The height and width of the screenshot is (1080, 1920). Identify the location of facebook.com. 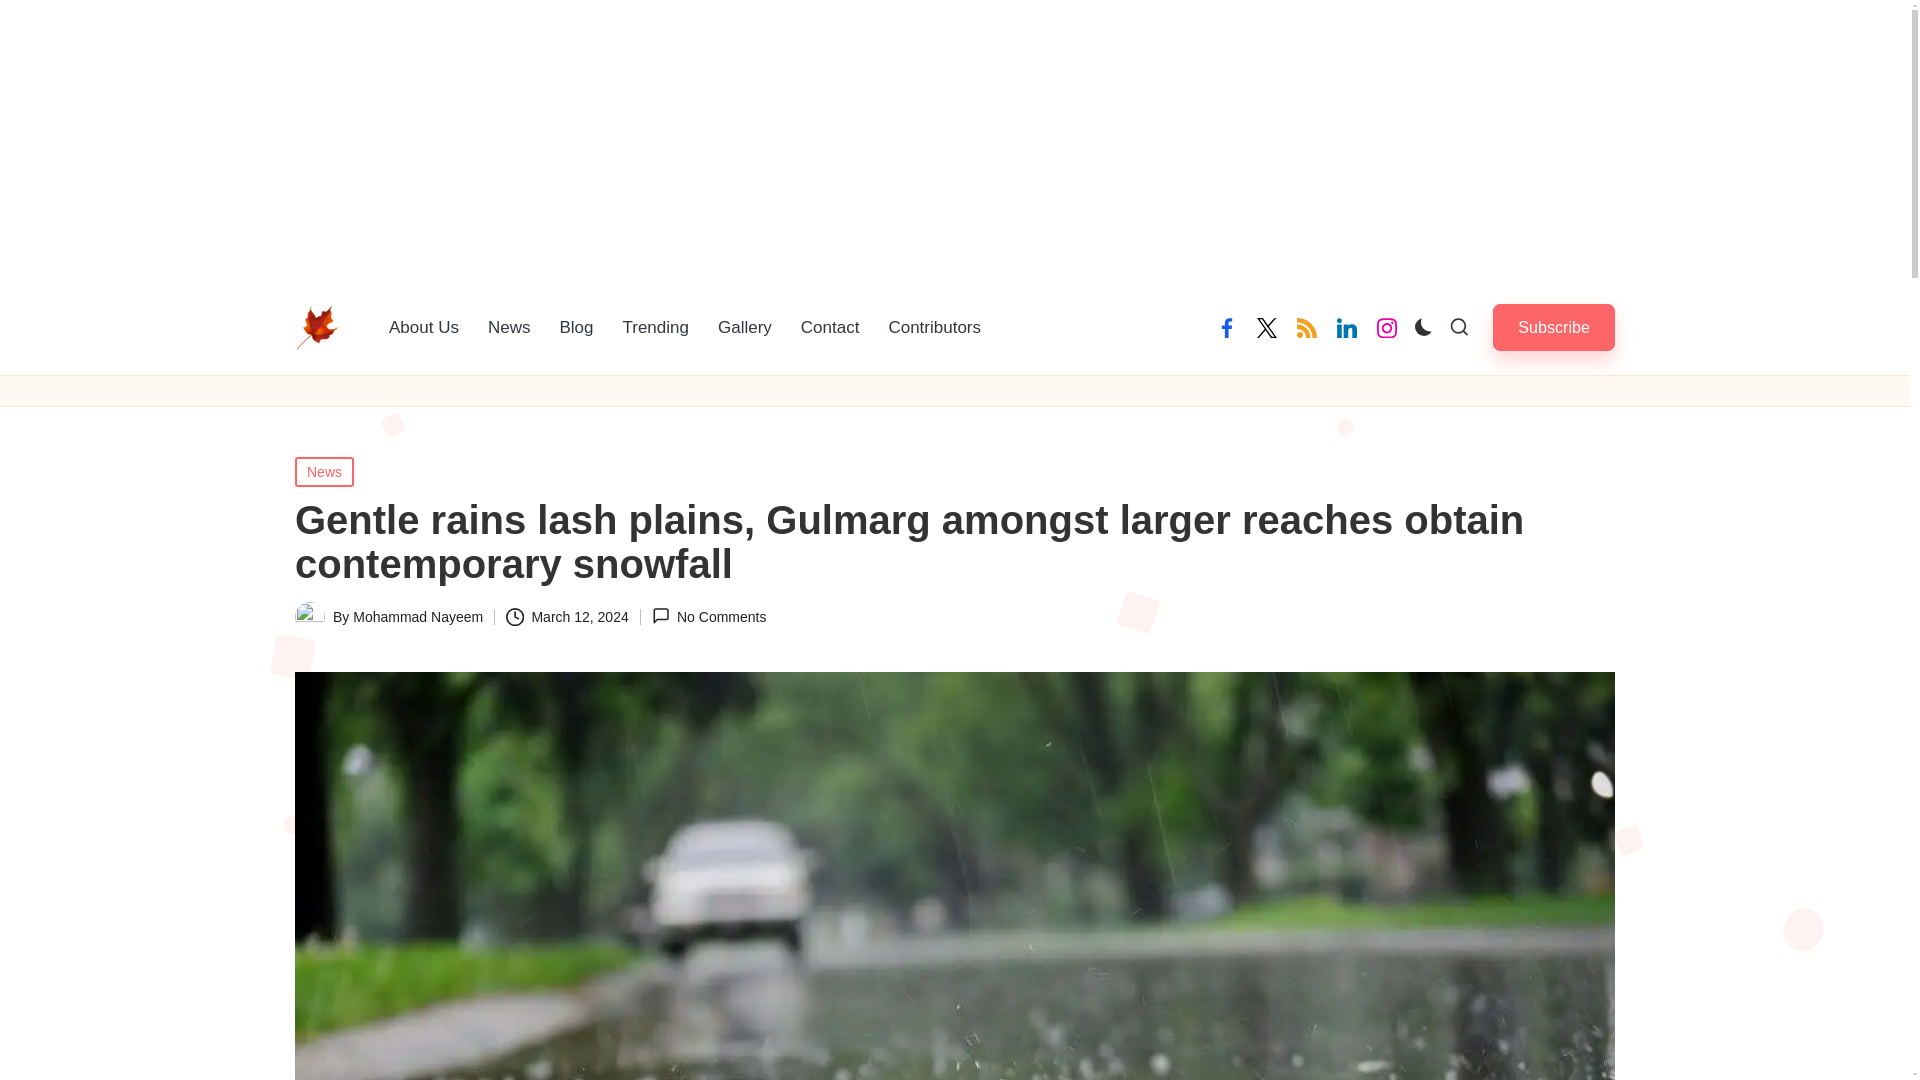
(1226, 328).